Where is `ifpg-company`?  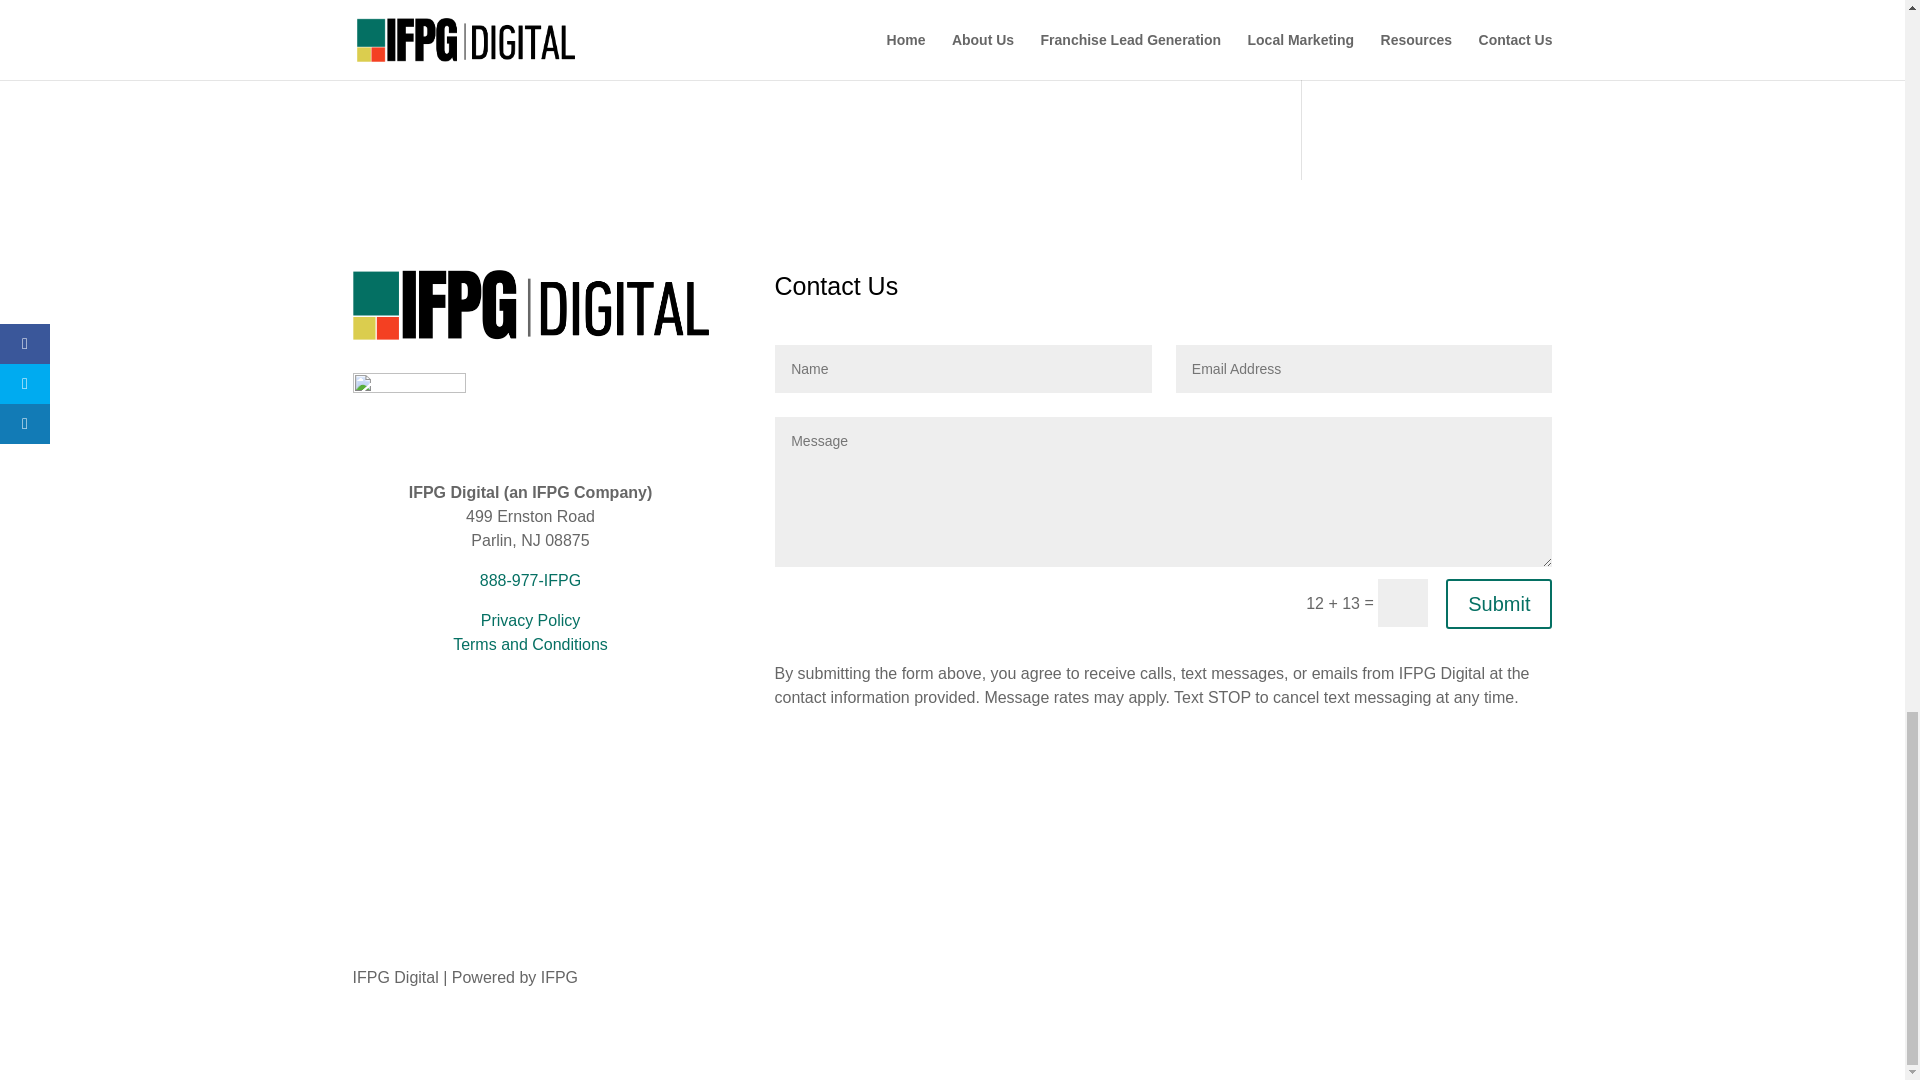
ifpg-company is located at coordinates (408, 410).